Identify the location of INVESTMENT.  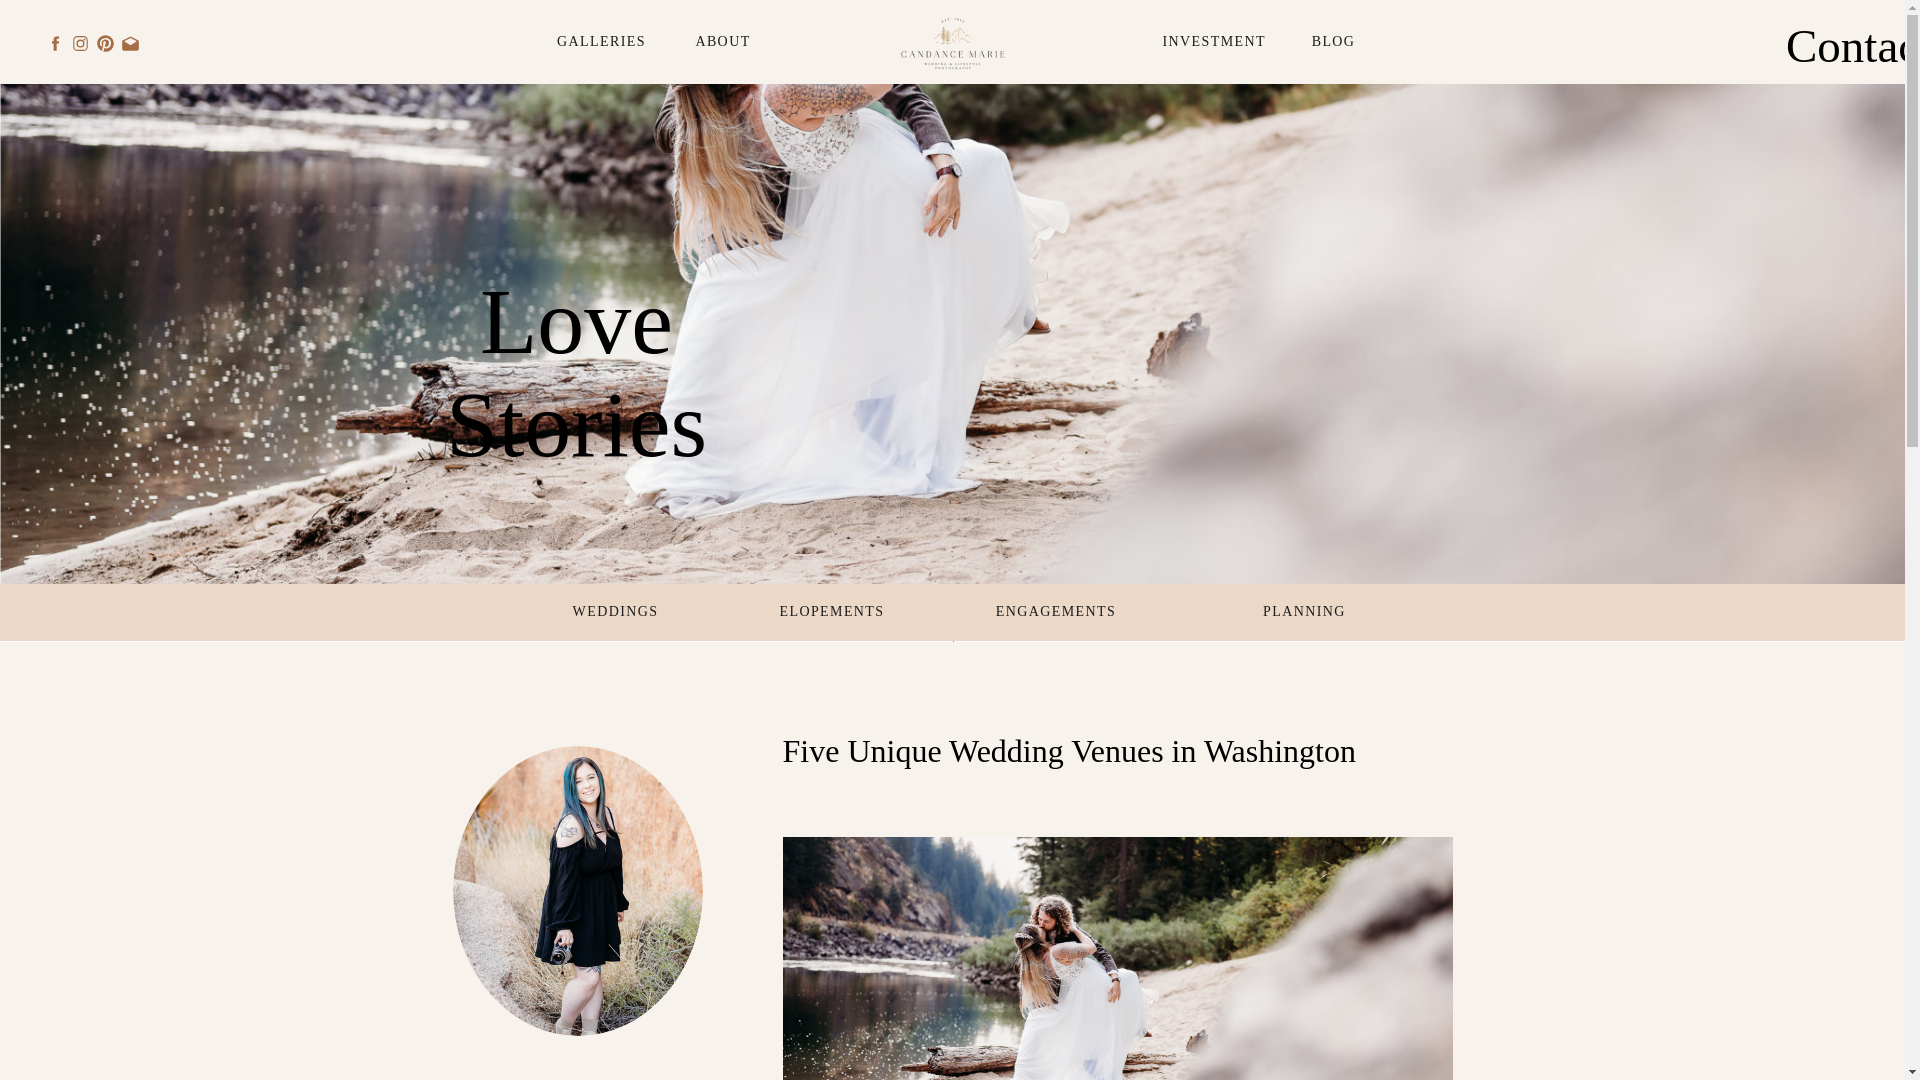
(1210, 42).